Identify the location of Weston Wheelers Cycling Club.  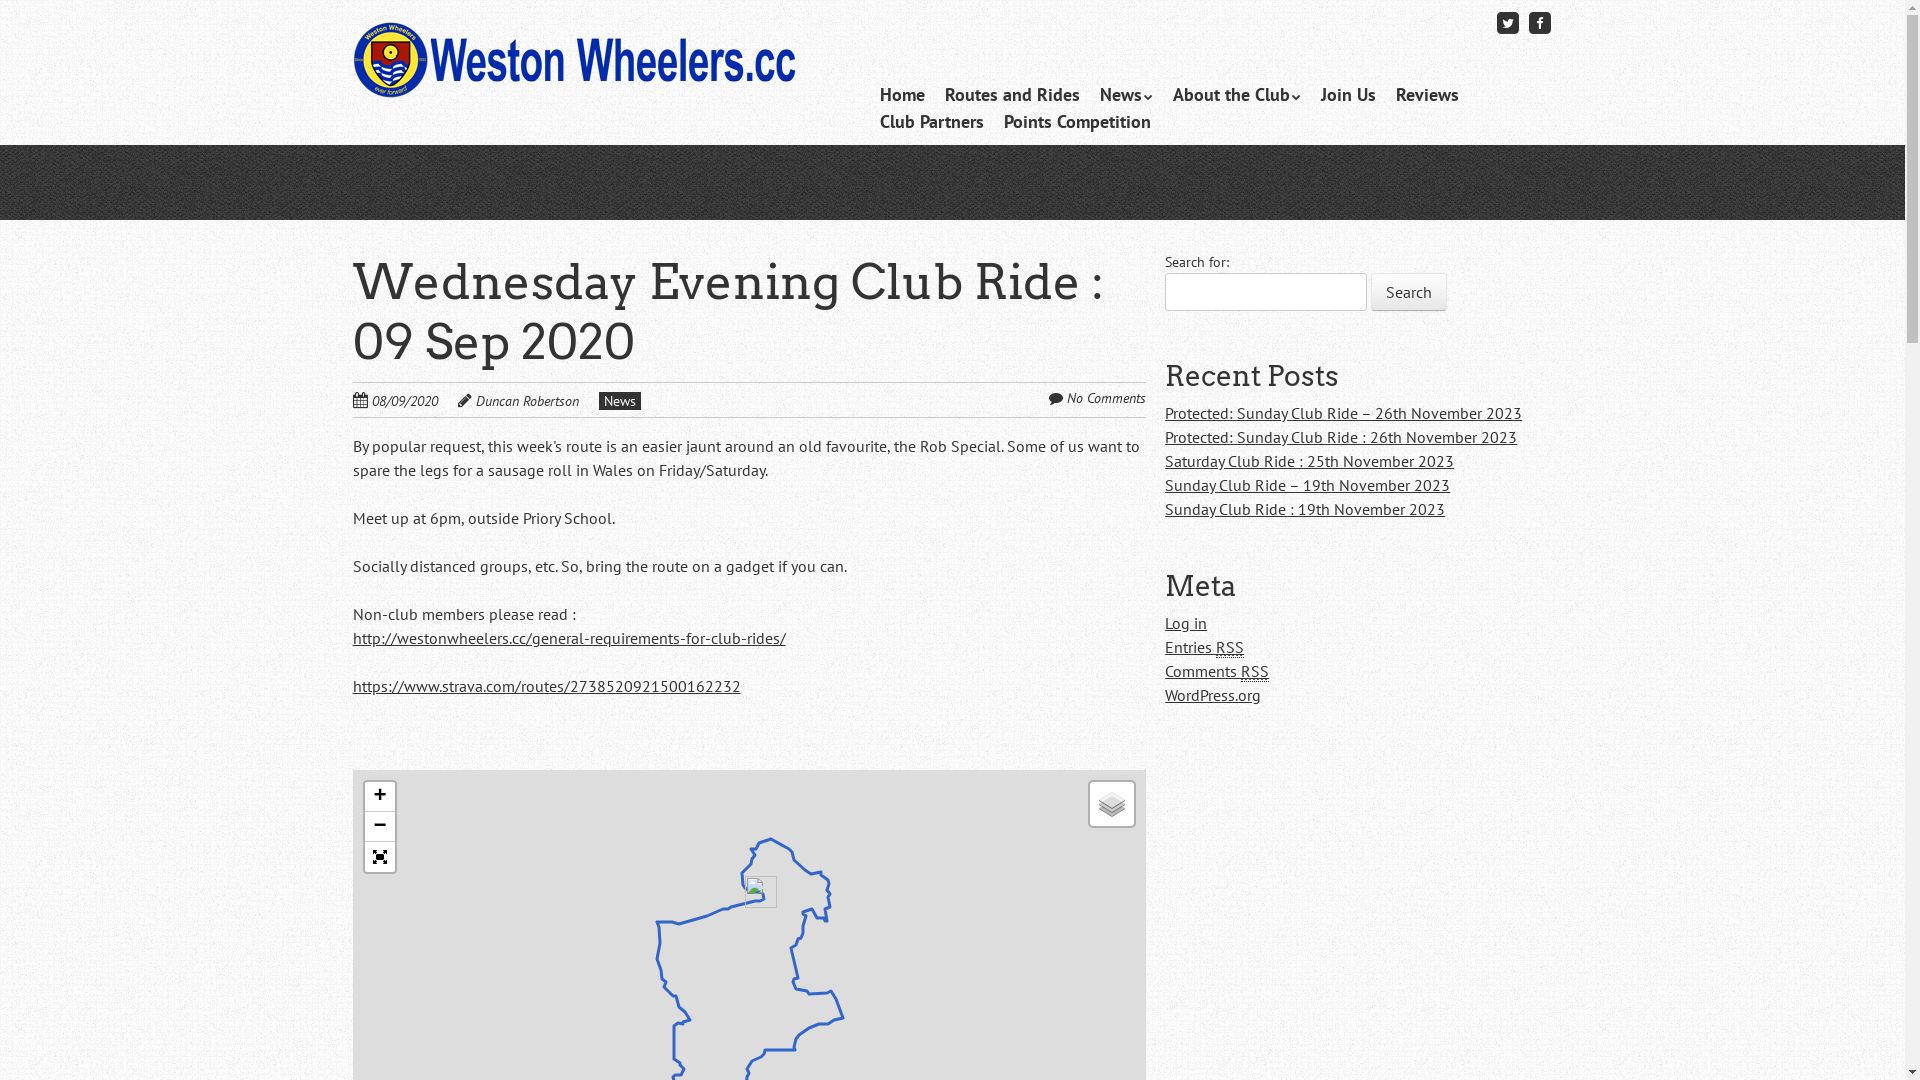
(574, 61).